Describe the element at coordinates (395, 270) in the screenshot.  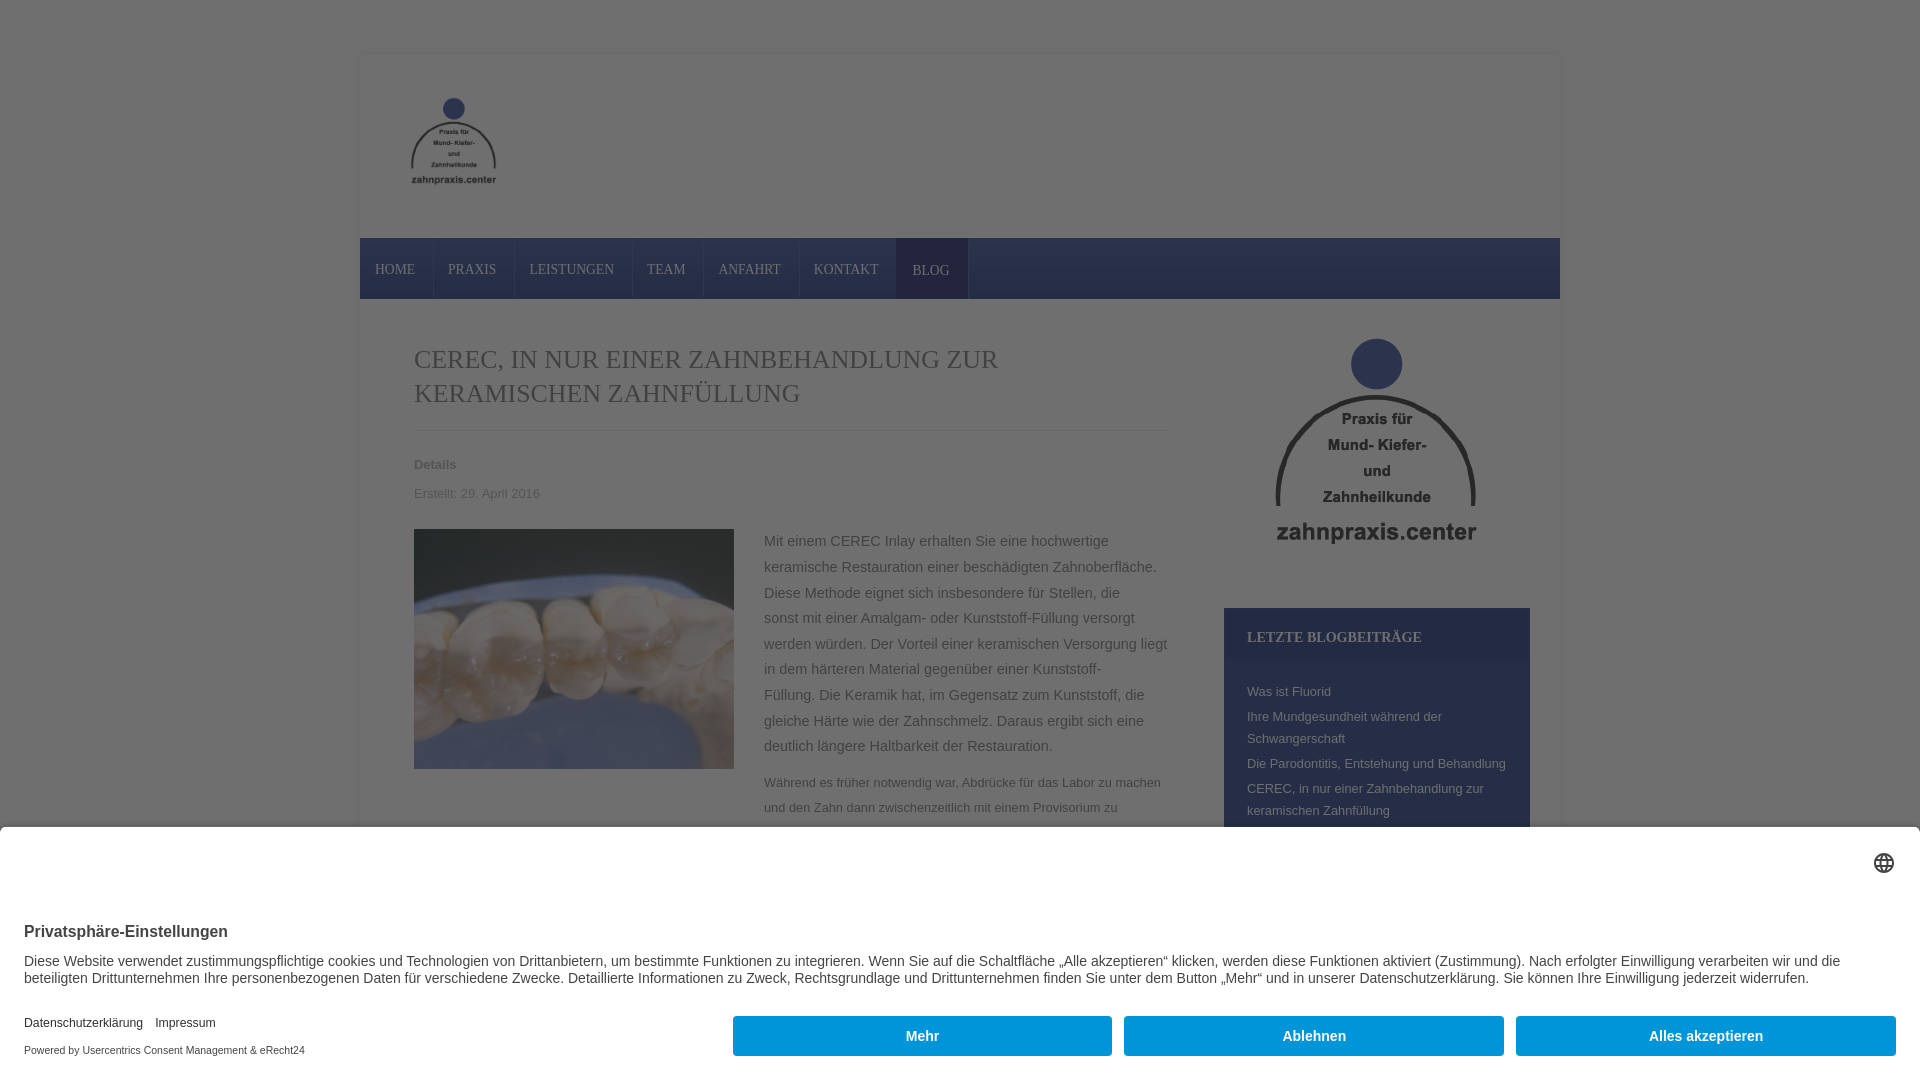
I see `HOME` at that location.